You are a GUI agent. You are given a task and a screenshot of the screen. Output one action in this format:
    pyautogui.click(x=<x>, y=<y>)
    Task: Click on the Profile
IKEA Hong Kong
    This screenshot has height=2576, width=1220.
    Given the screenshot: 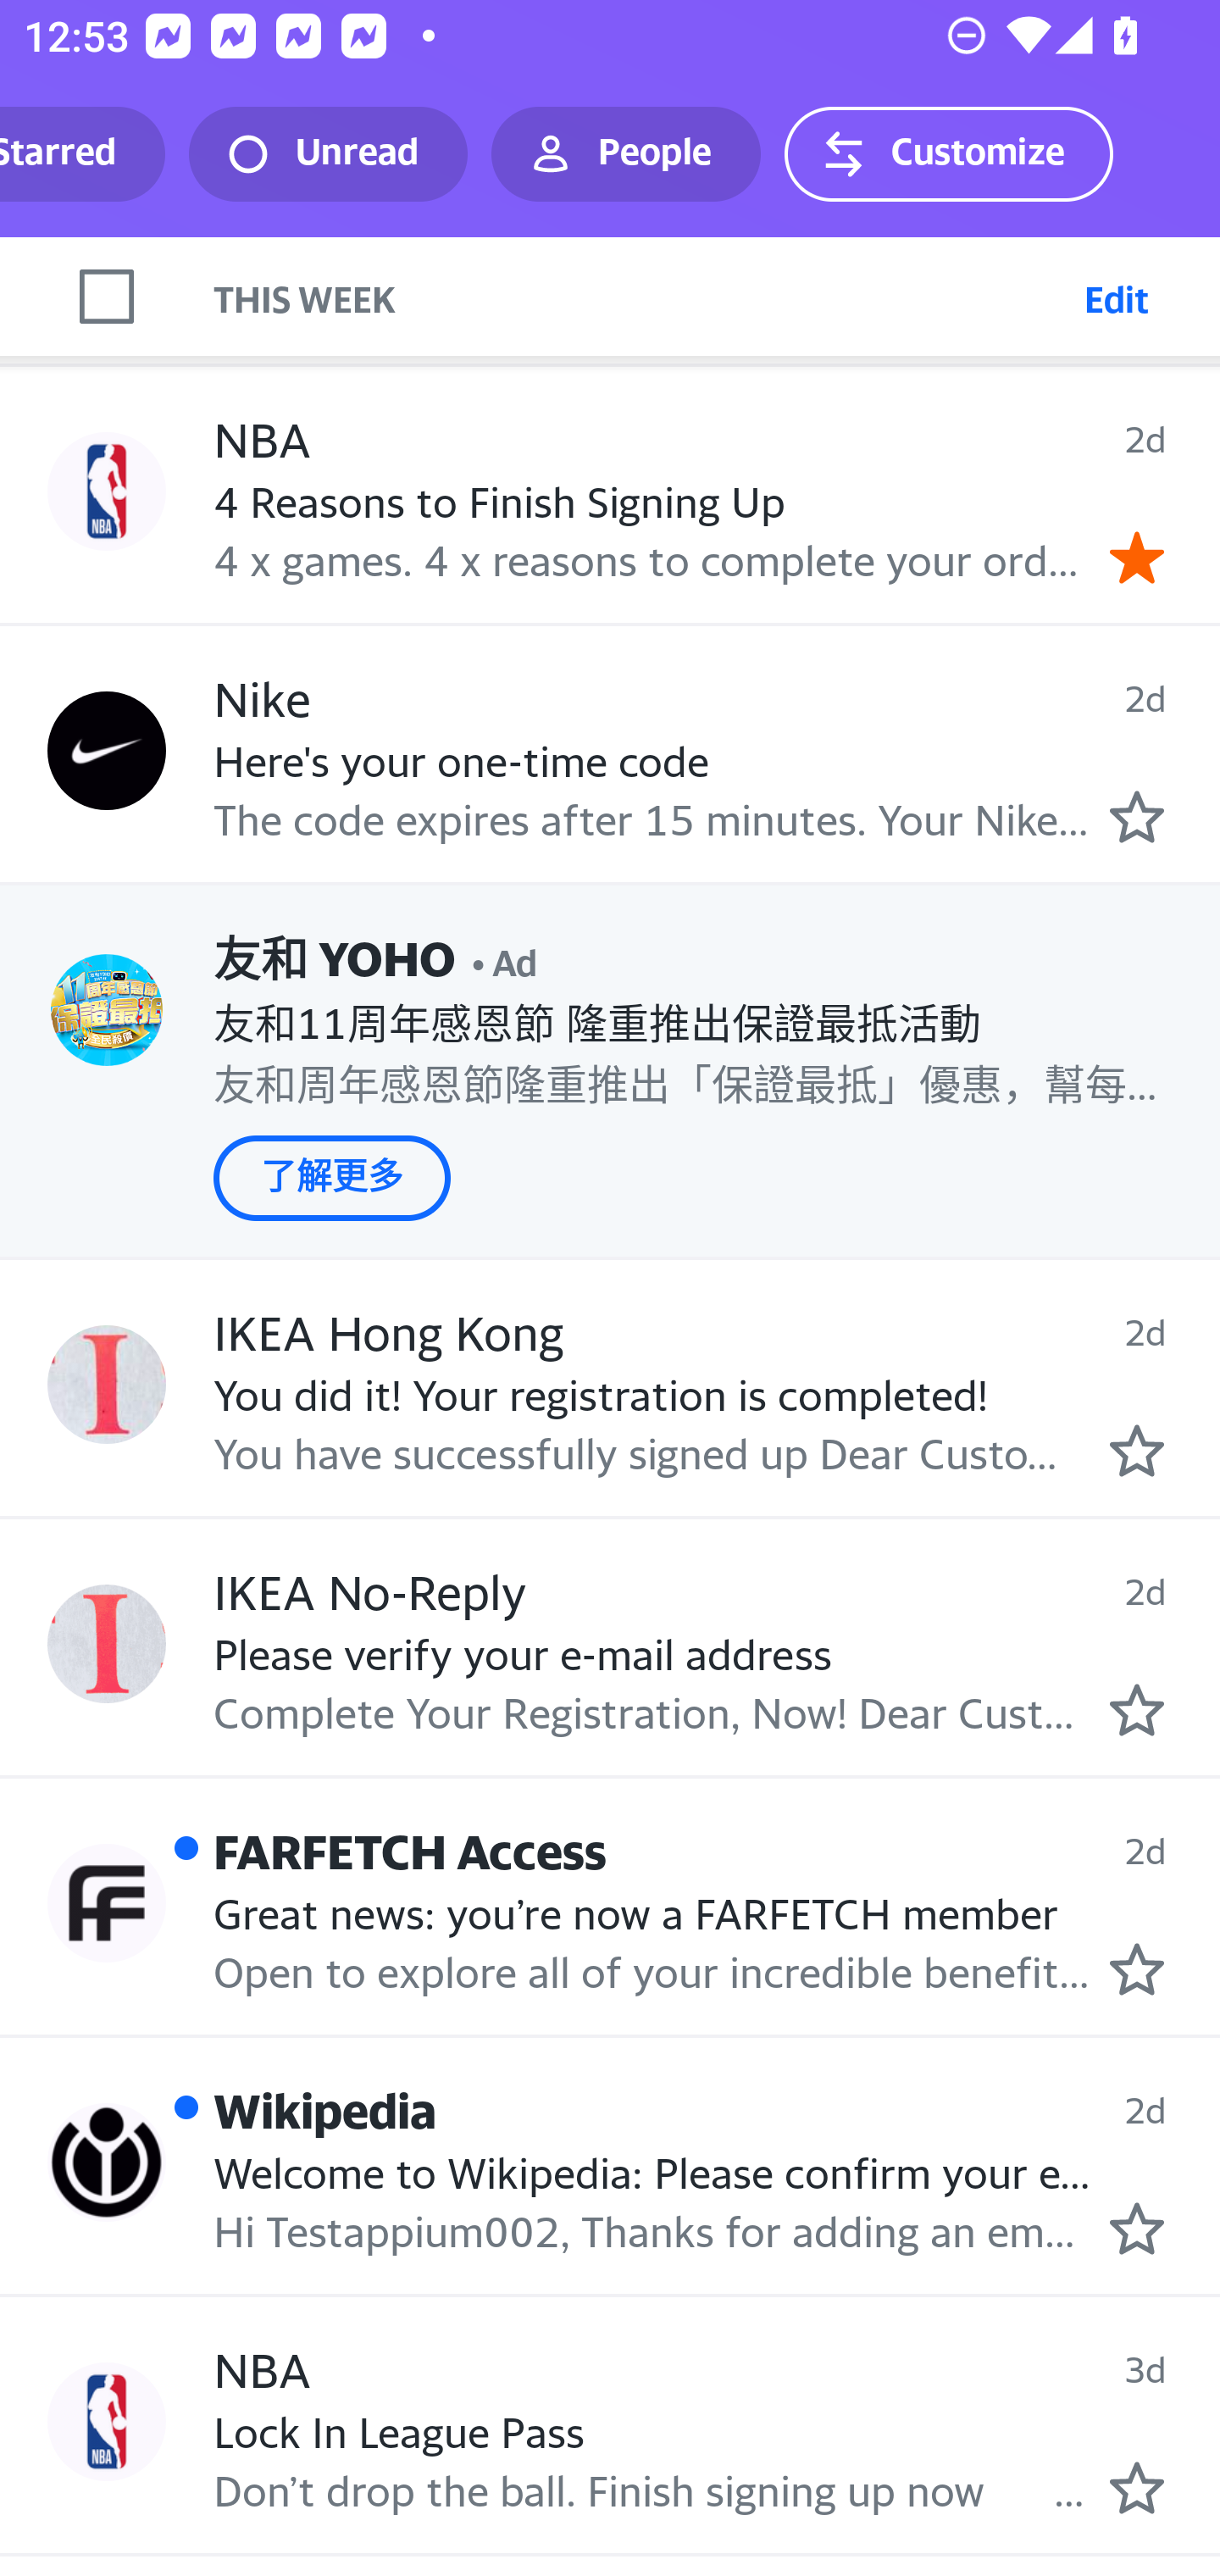 What is the action you would take?
    pyautogui.click(x=107, y=1385)
    